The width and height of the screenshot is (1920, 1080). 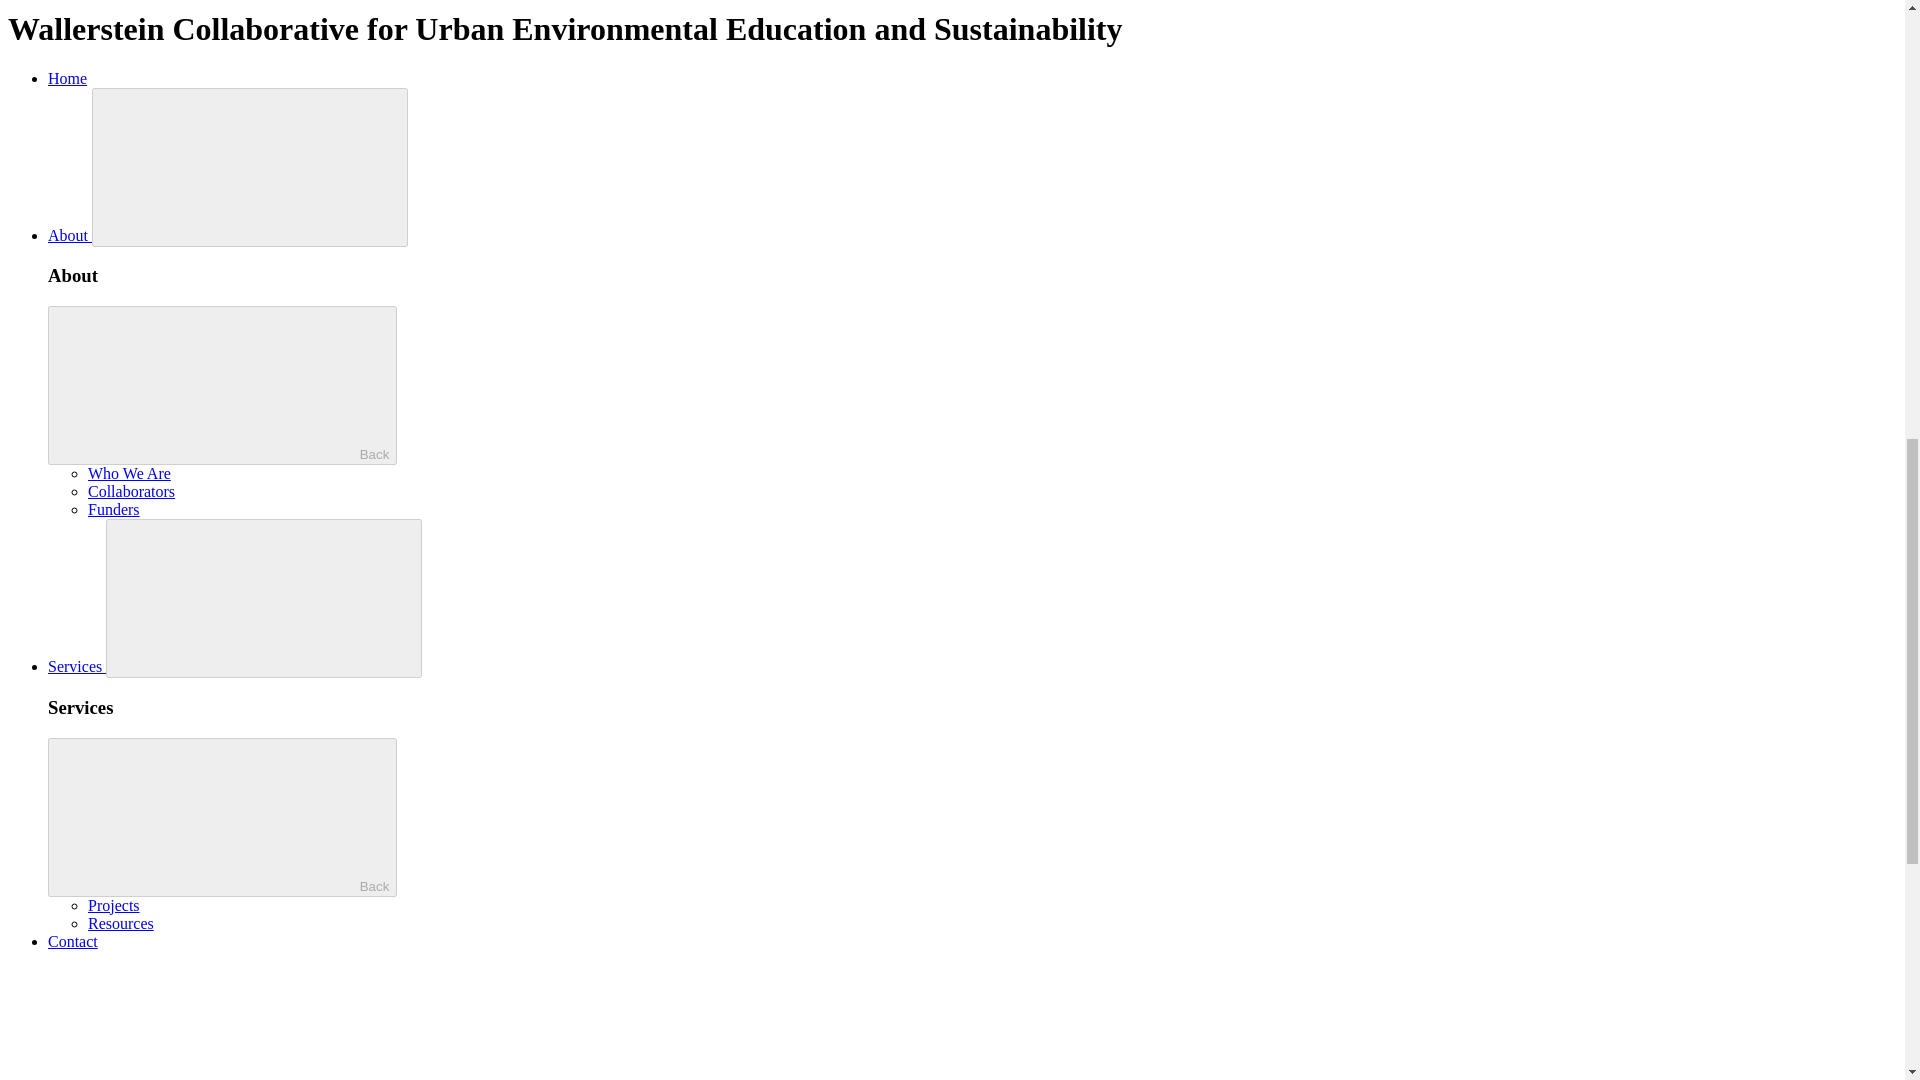 I want to click on Projects, so click(x=114, y=905).